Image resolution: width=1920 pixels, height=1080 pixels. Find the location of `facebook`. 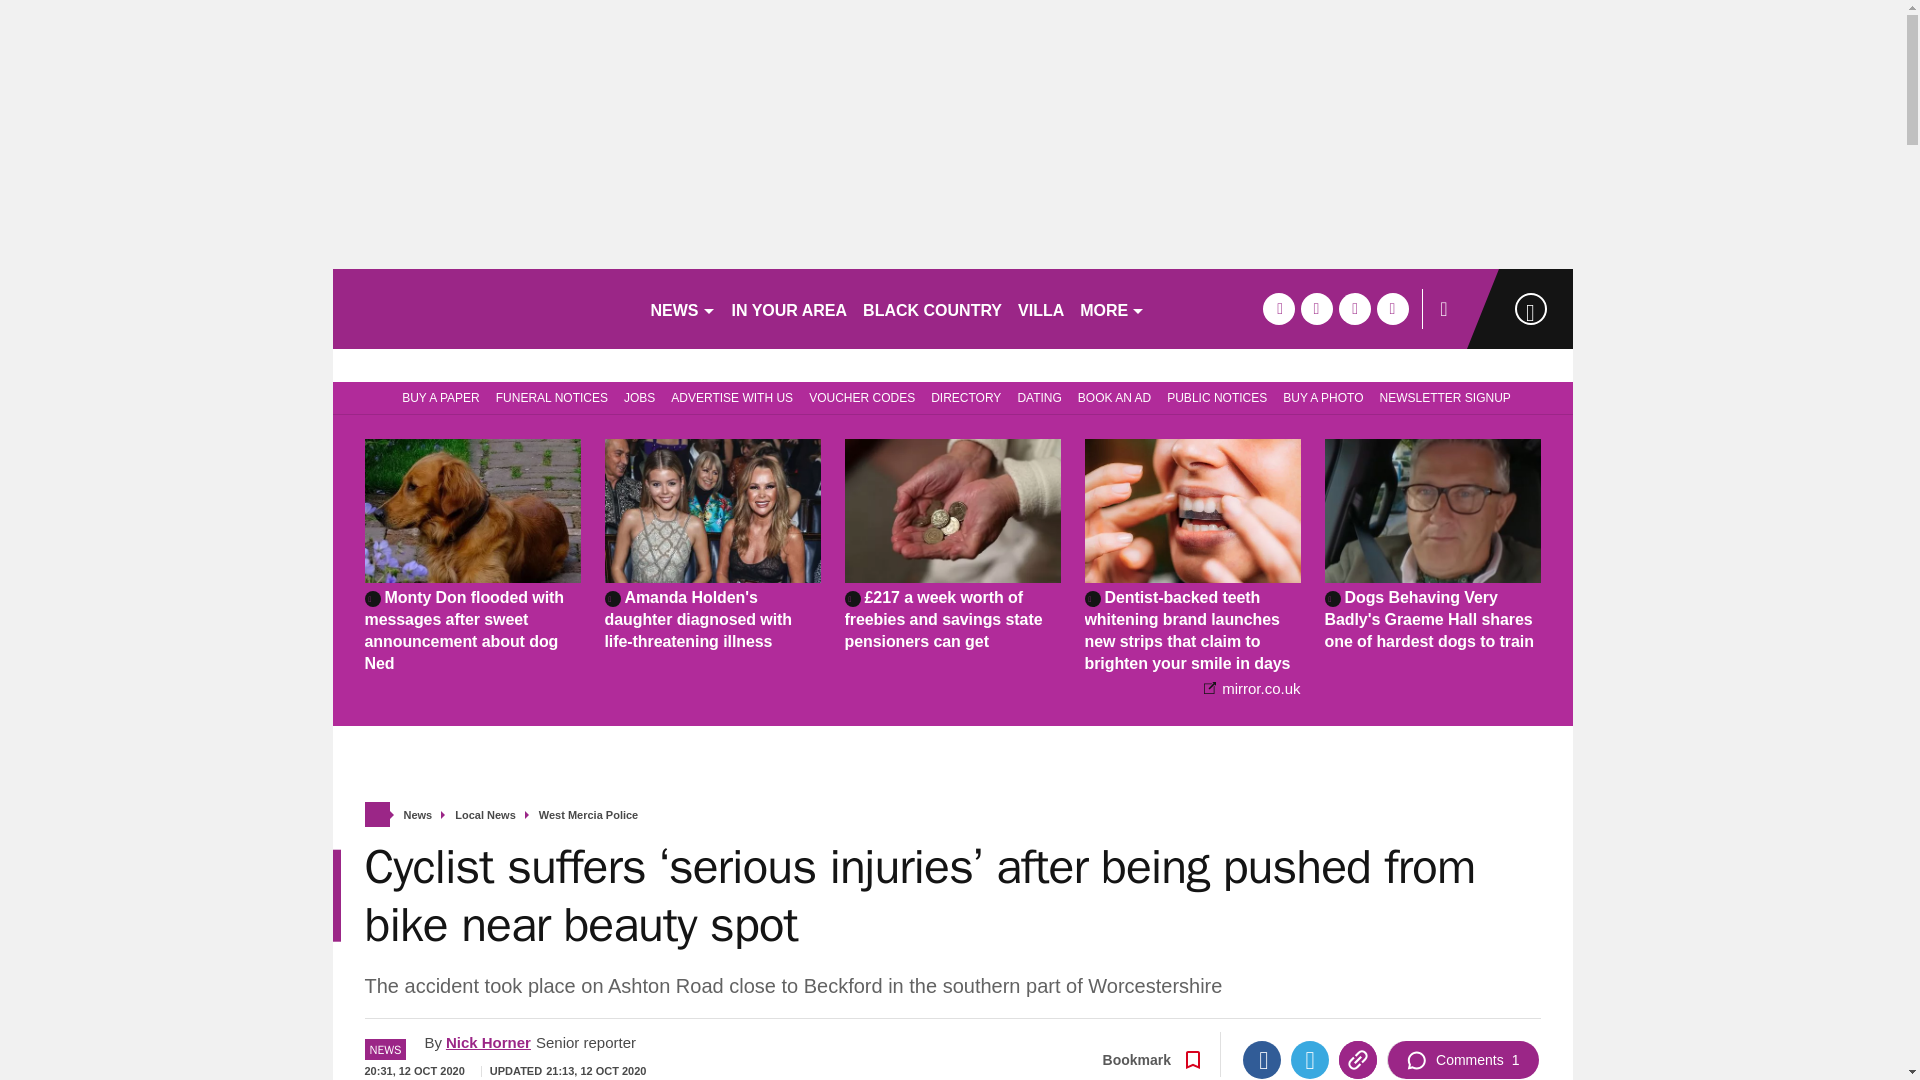

facebook is located at coordinates (1278, 308).